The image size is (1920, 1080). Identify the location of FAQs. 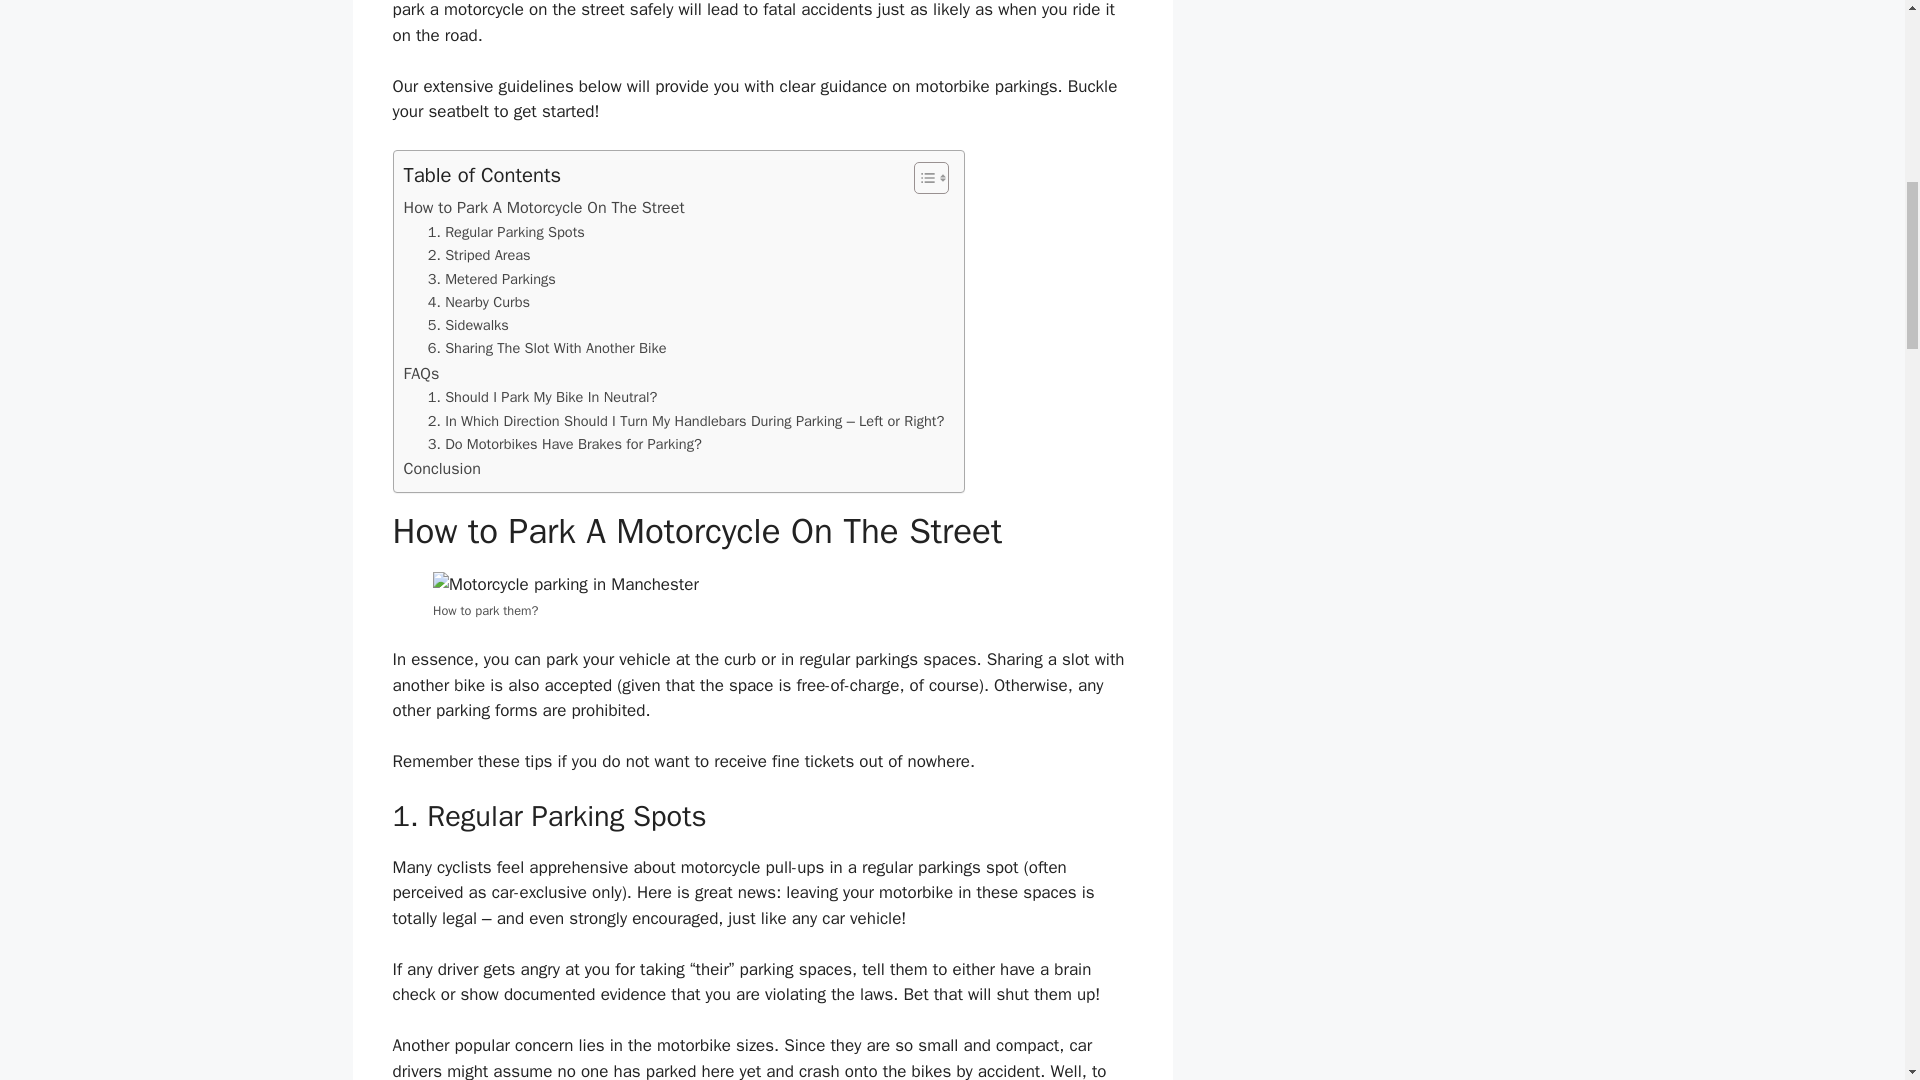
(421, 373).